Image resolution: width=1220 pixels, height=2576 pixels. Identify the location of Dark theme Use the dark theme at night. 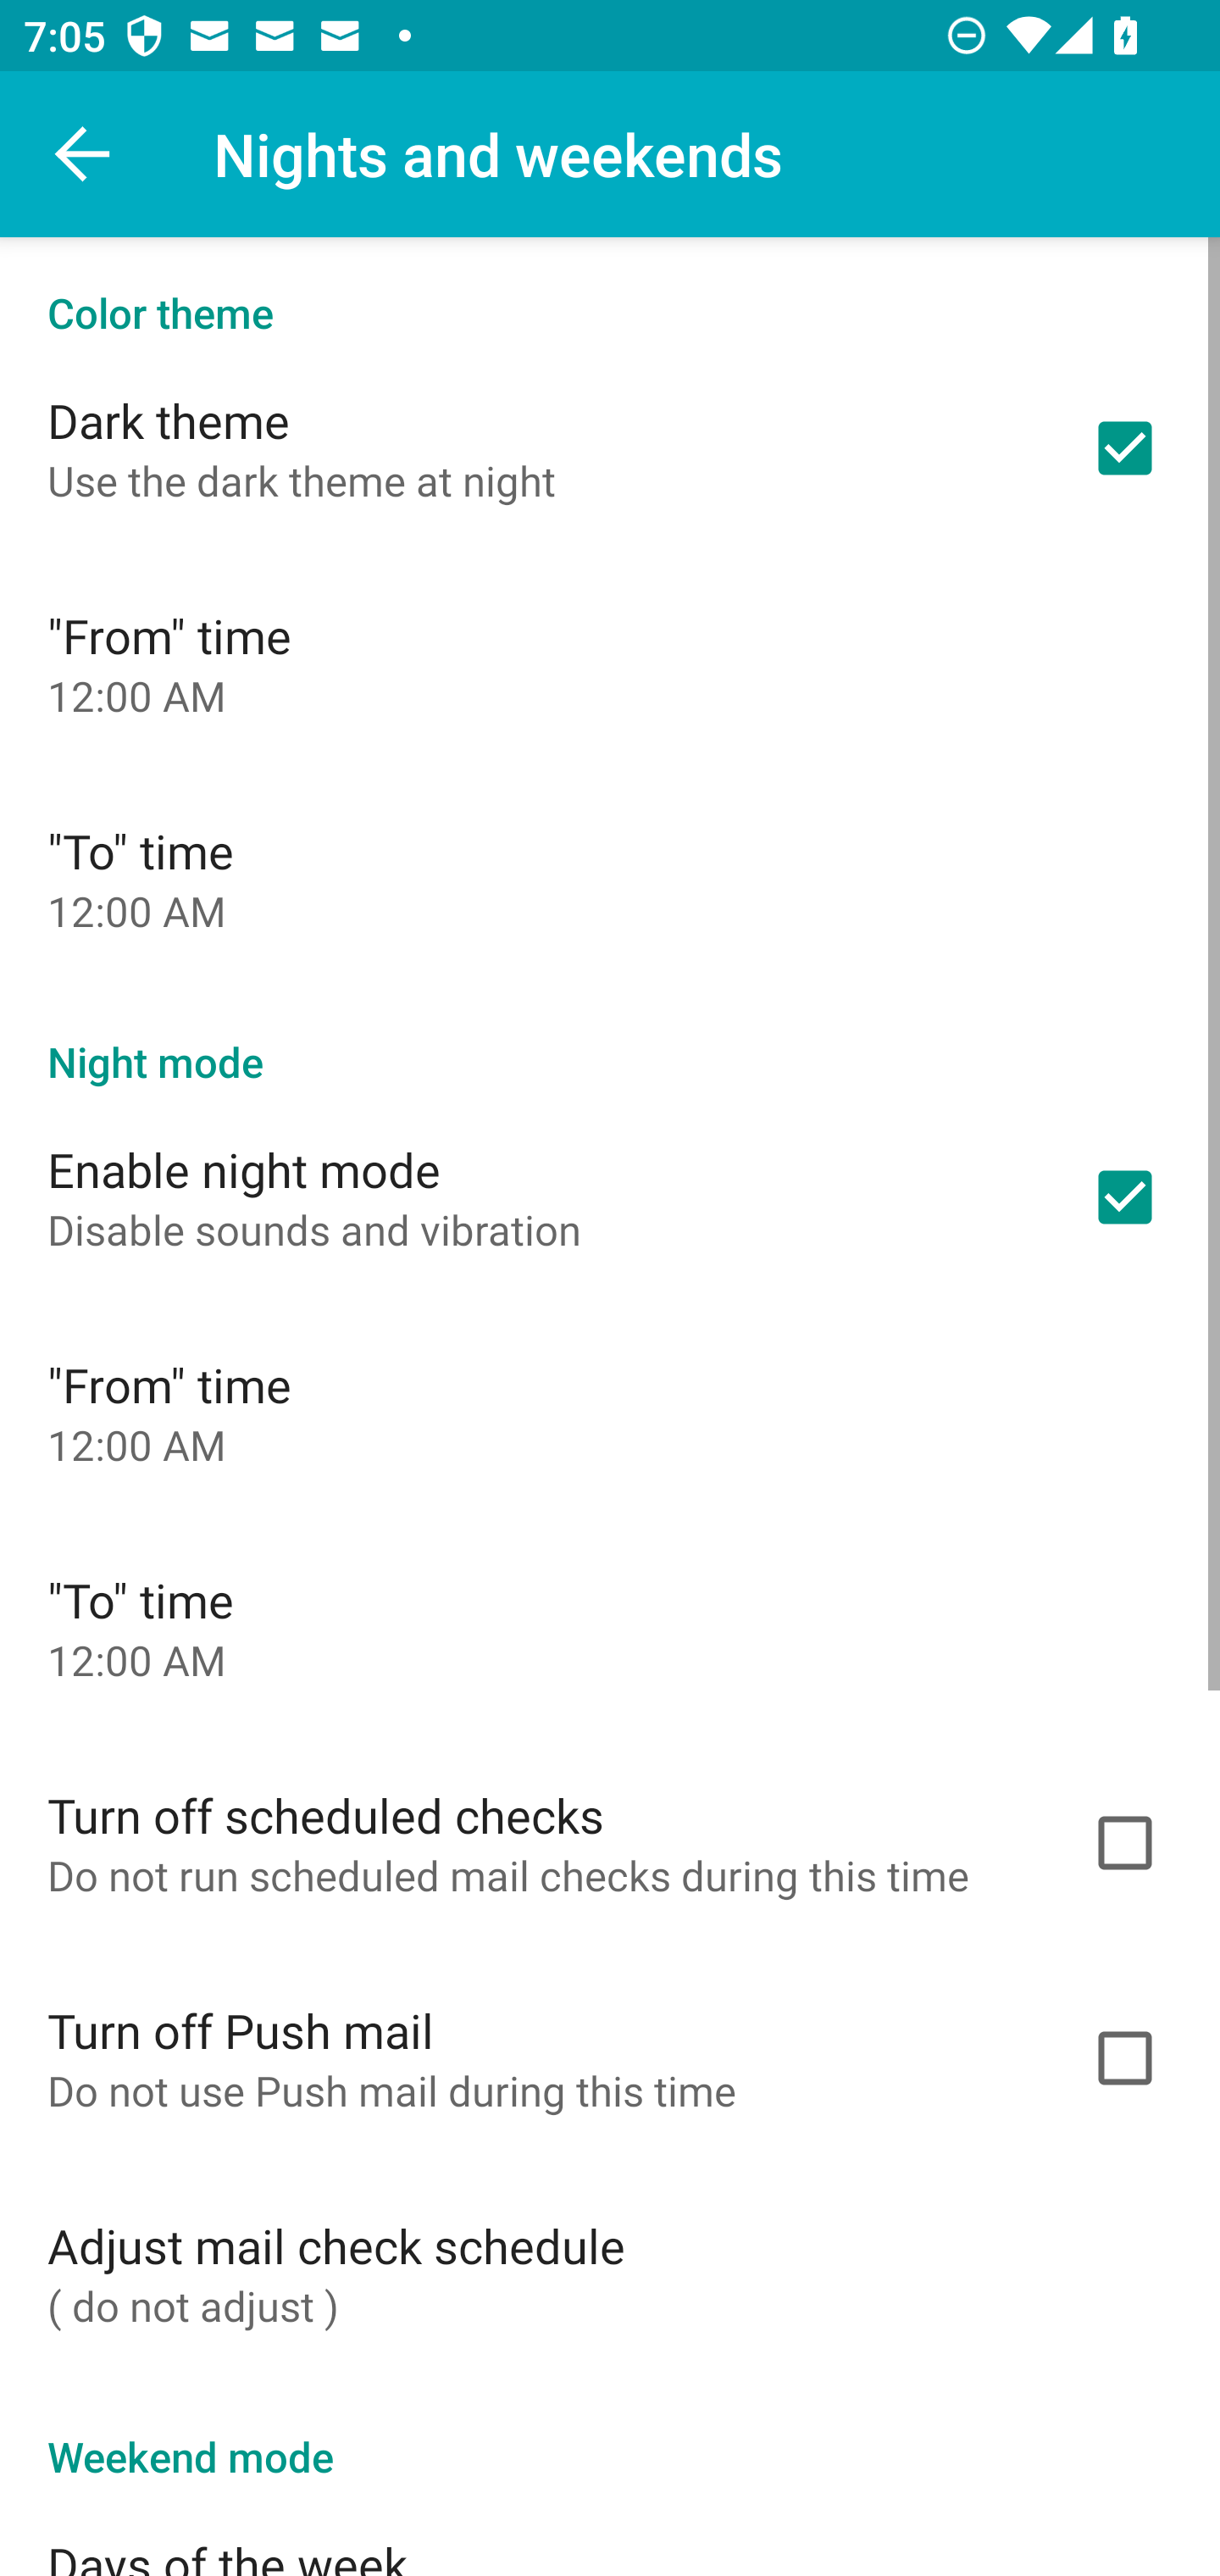
(610, 447).